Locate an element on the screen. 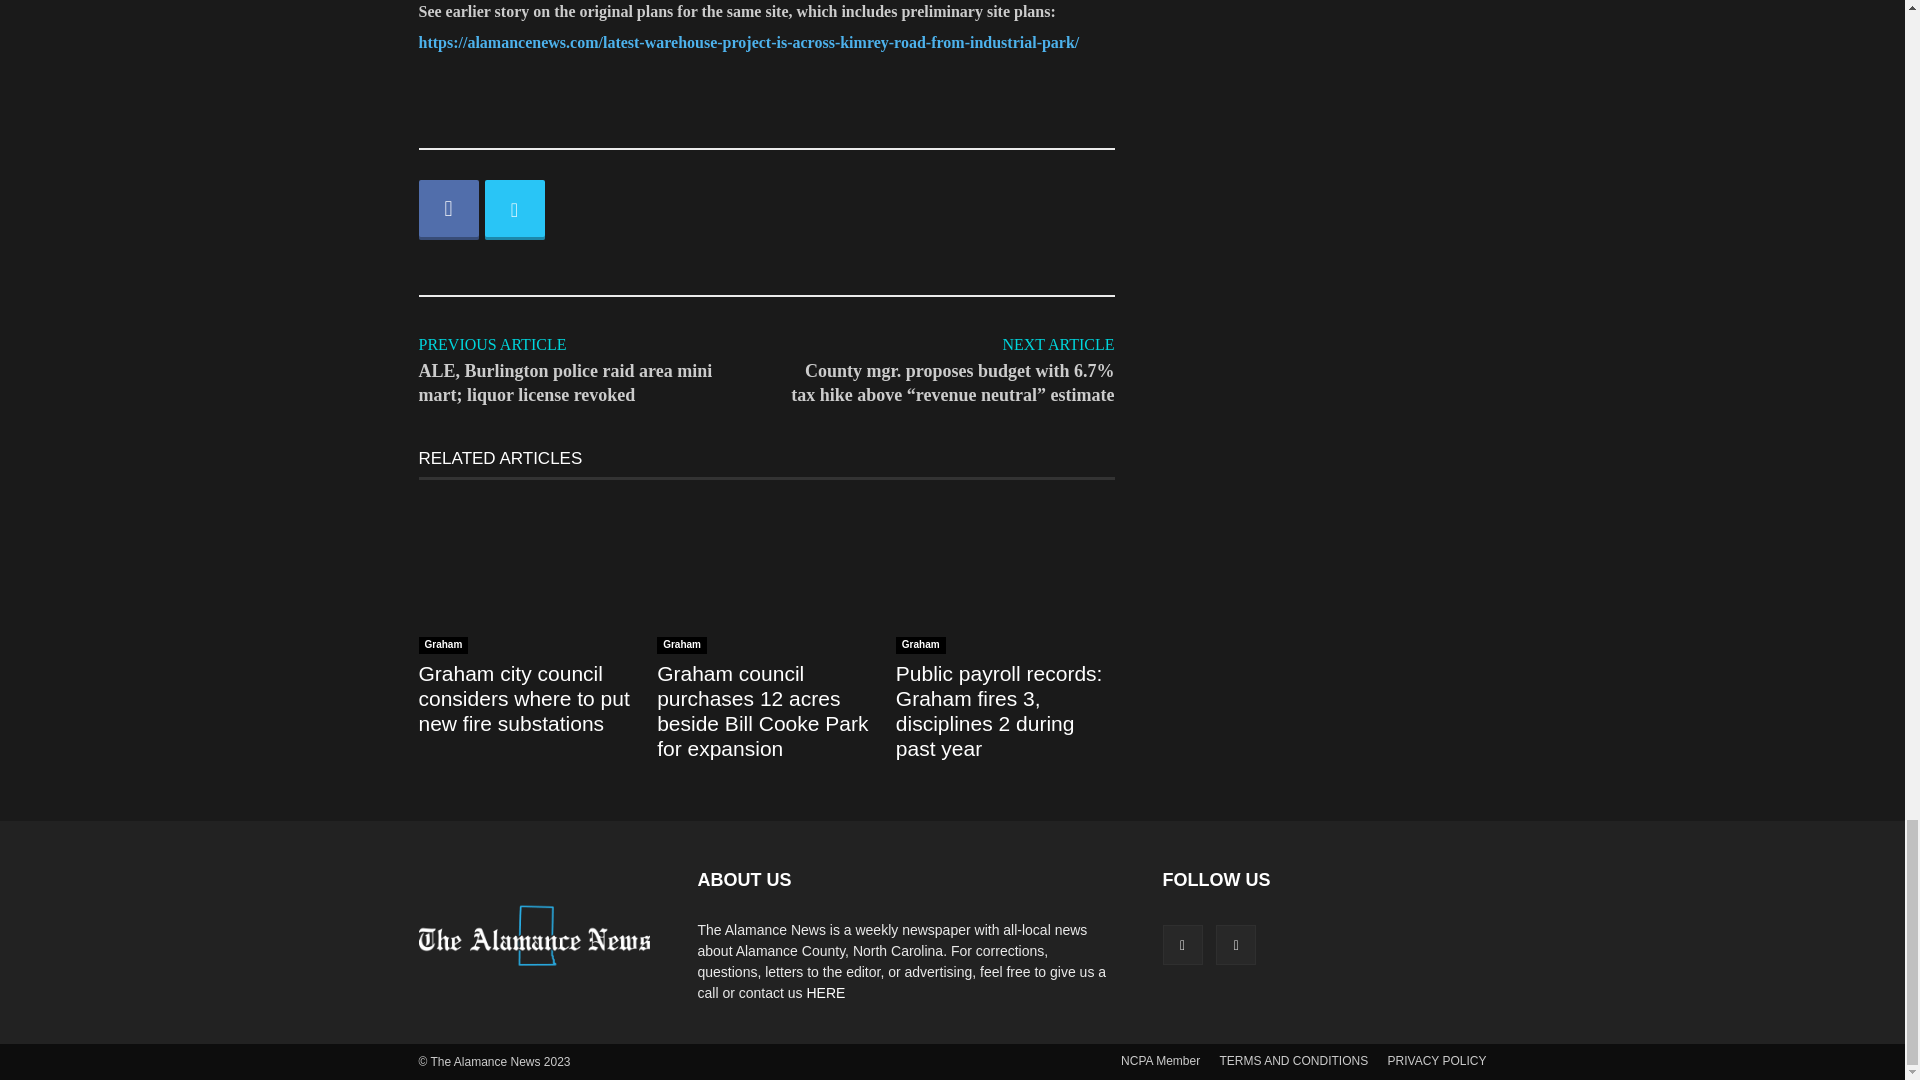 Image resolution: width=1920 pixels, height=1080 pixels. Facebook is located at coordinates (448, 210).